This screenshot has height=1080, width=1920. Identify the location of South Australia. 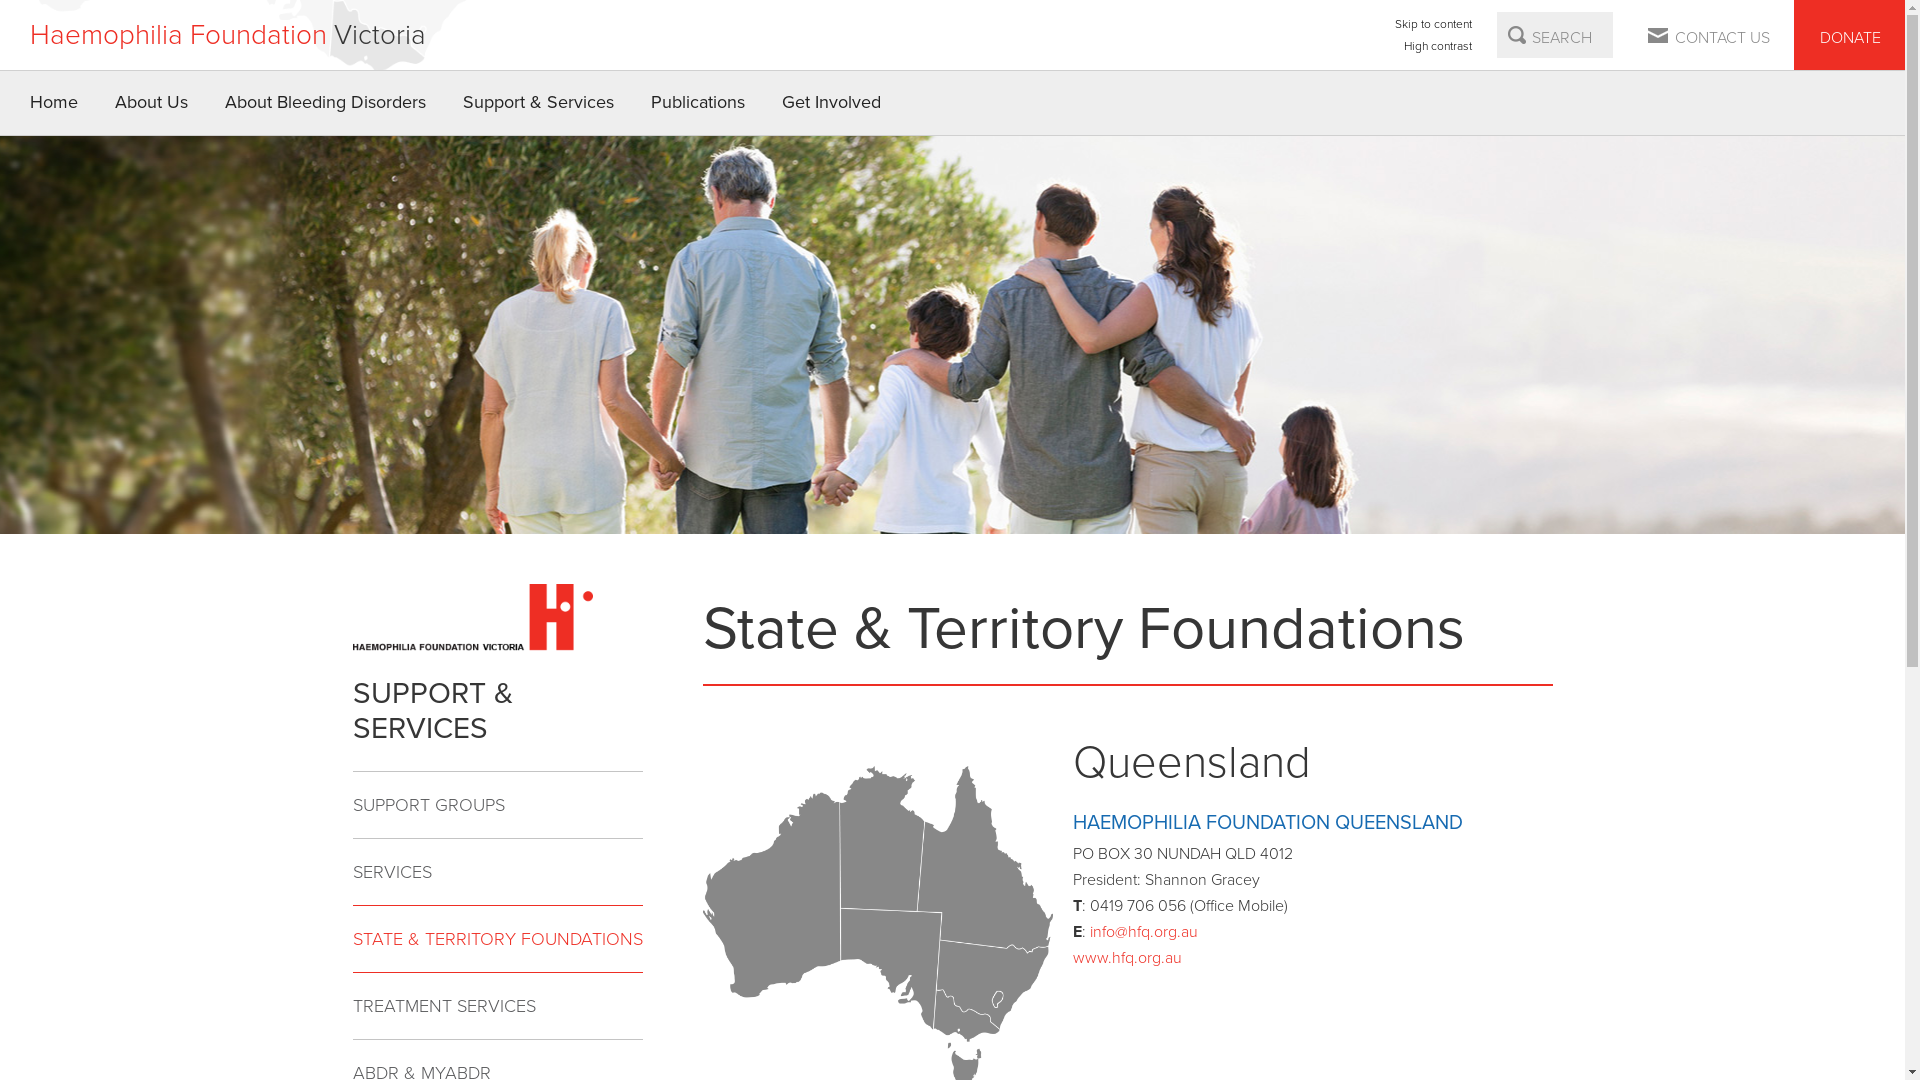
(892, 968).